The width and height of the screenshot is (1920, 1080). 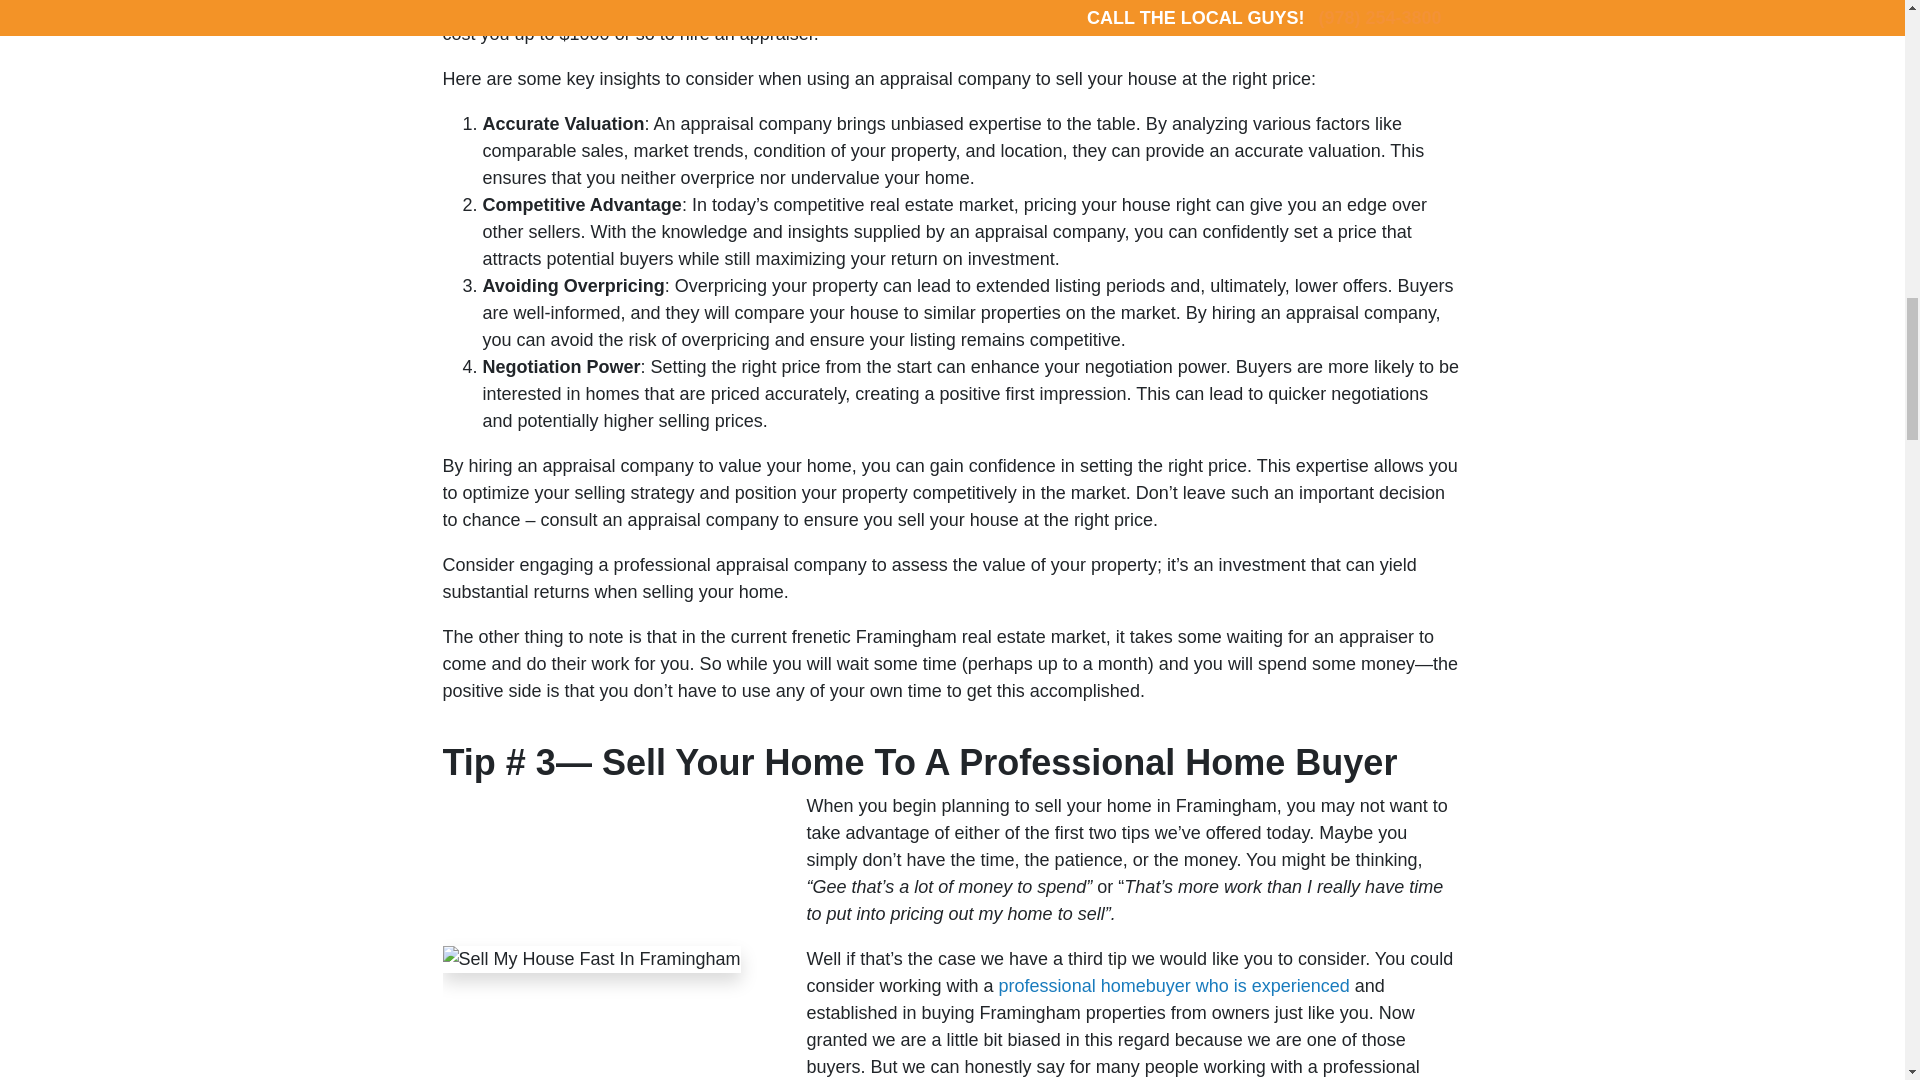 I want to click on professional homebuyer who is experienced, so click(x=1174, y=986).